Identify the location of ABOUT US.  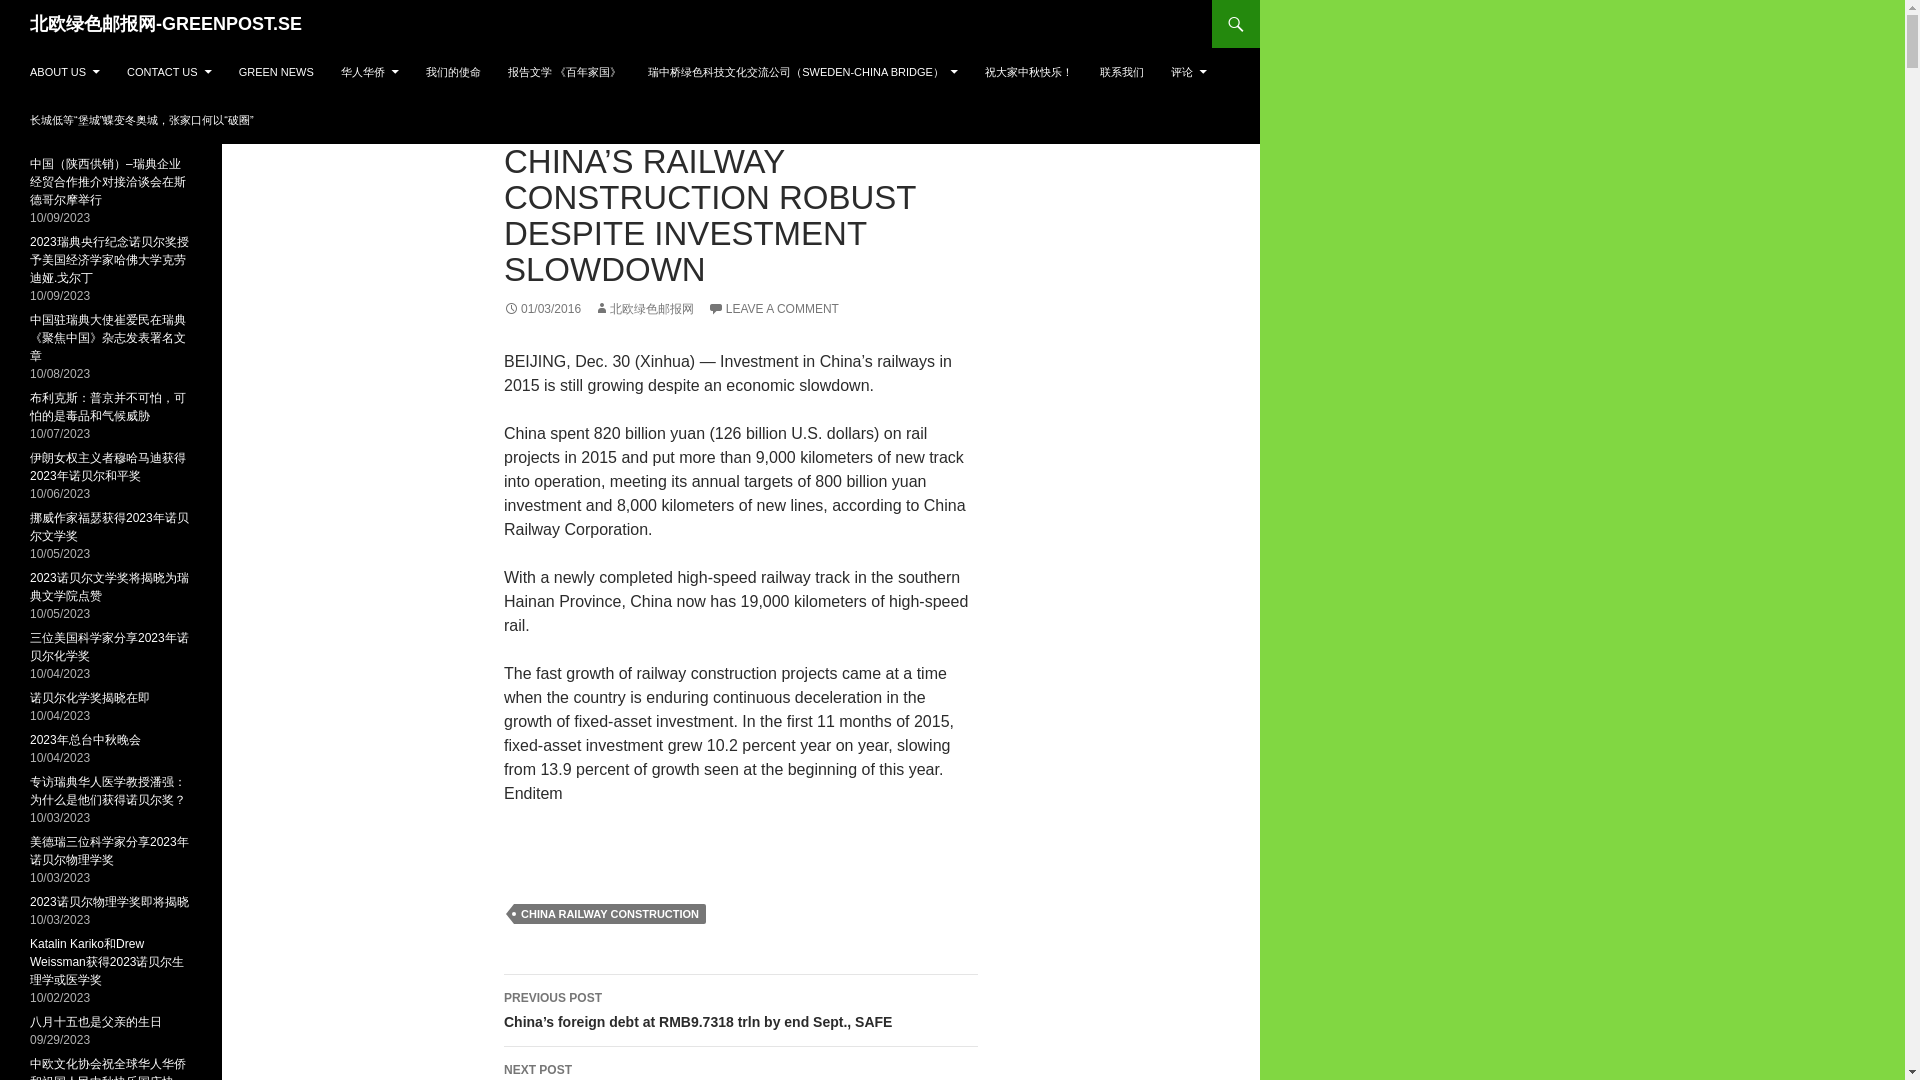
(64, 72).